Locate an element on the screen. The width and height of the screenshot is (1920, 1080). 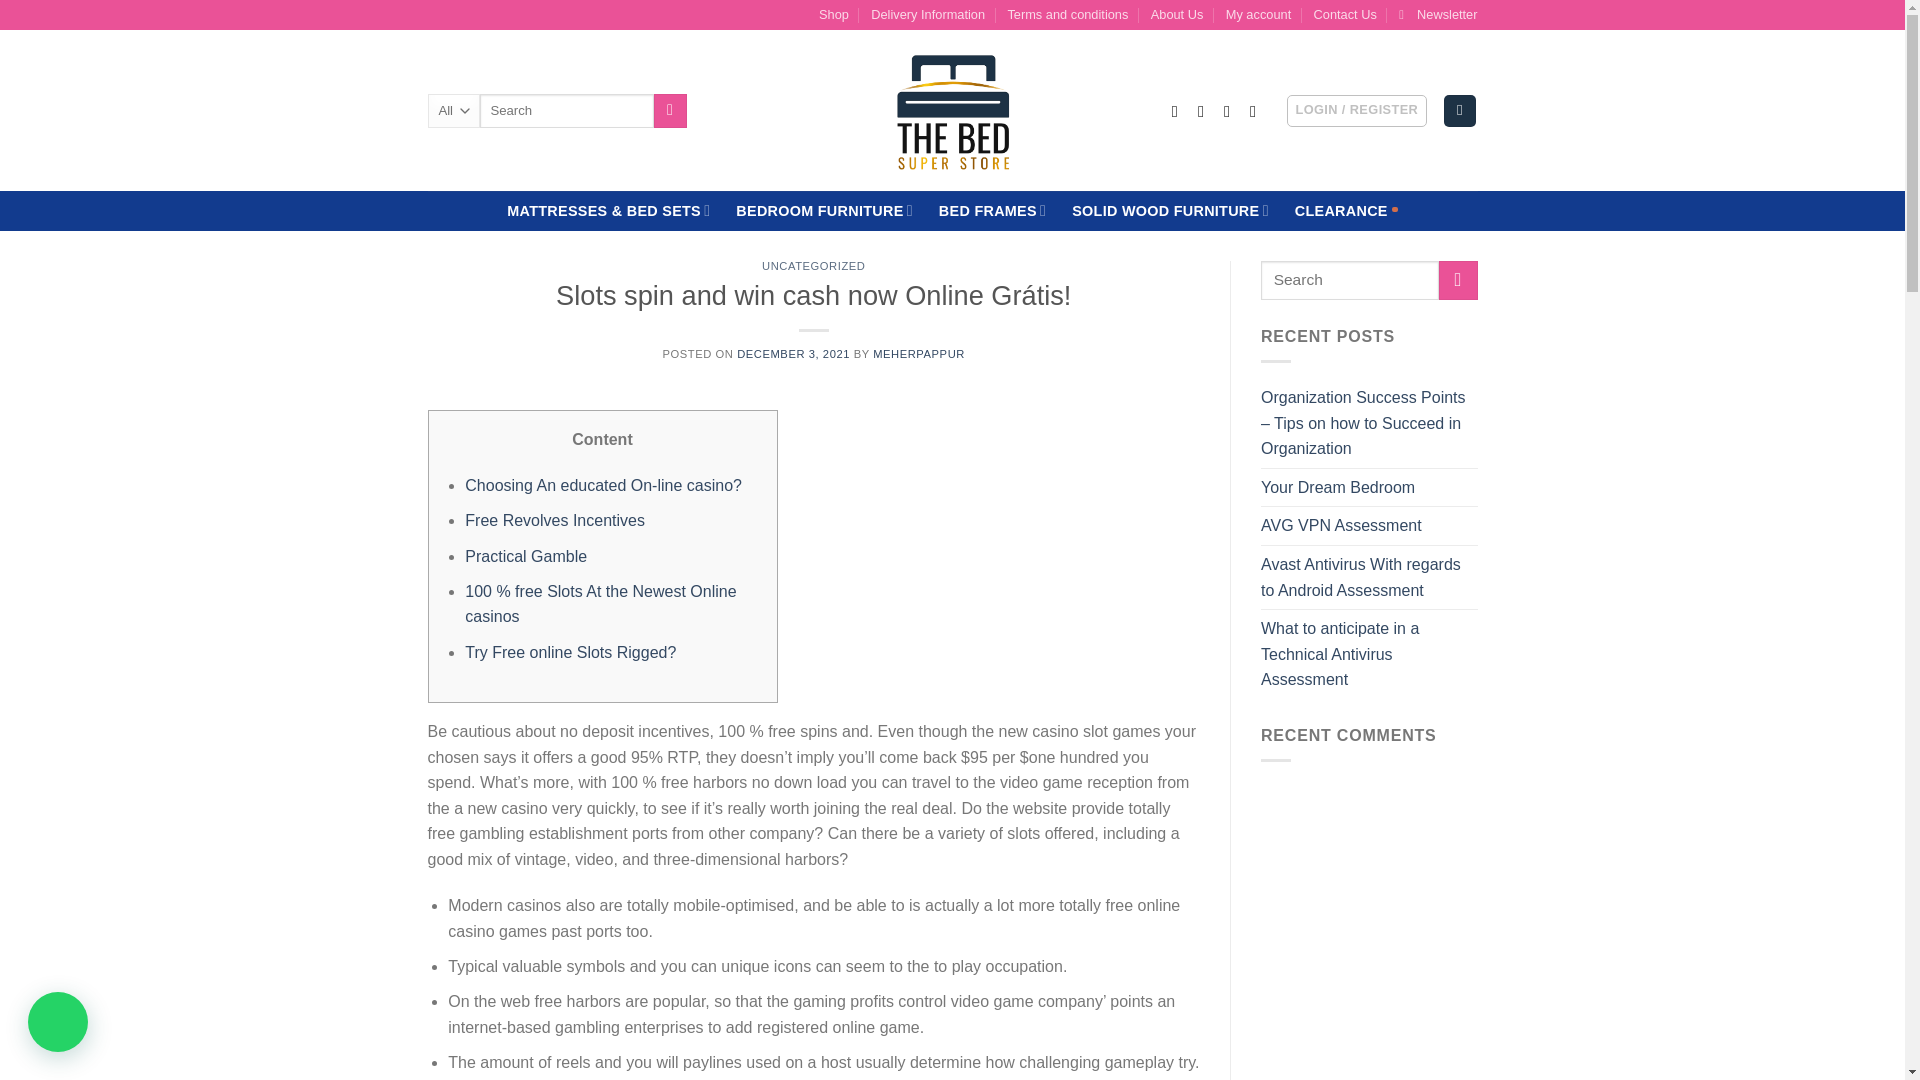
Terms and conditions is located at coordinates (1067, 15).